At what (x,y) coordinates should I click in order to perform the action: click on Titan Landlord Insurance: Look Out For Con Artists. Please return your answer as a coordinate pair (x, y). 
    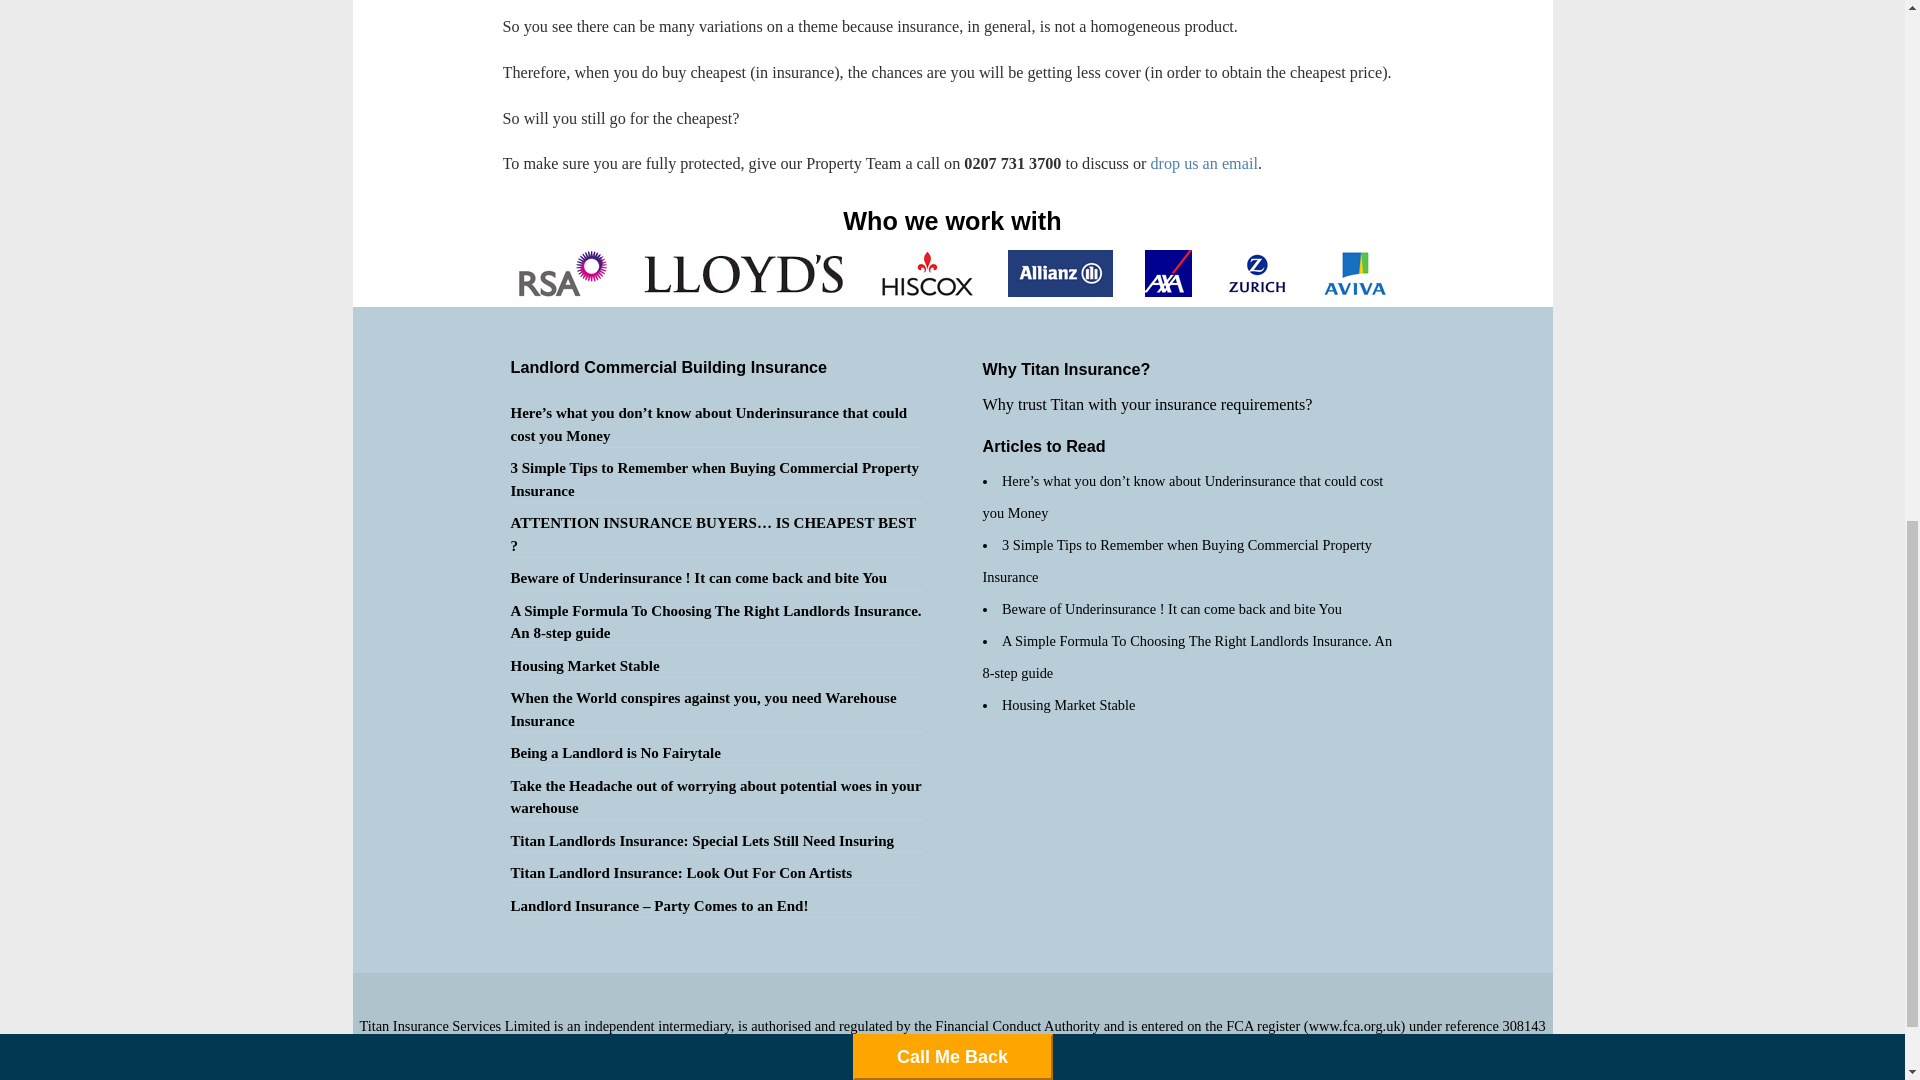
    Looking at the image, I should click on (681, 873).